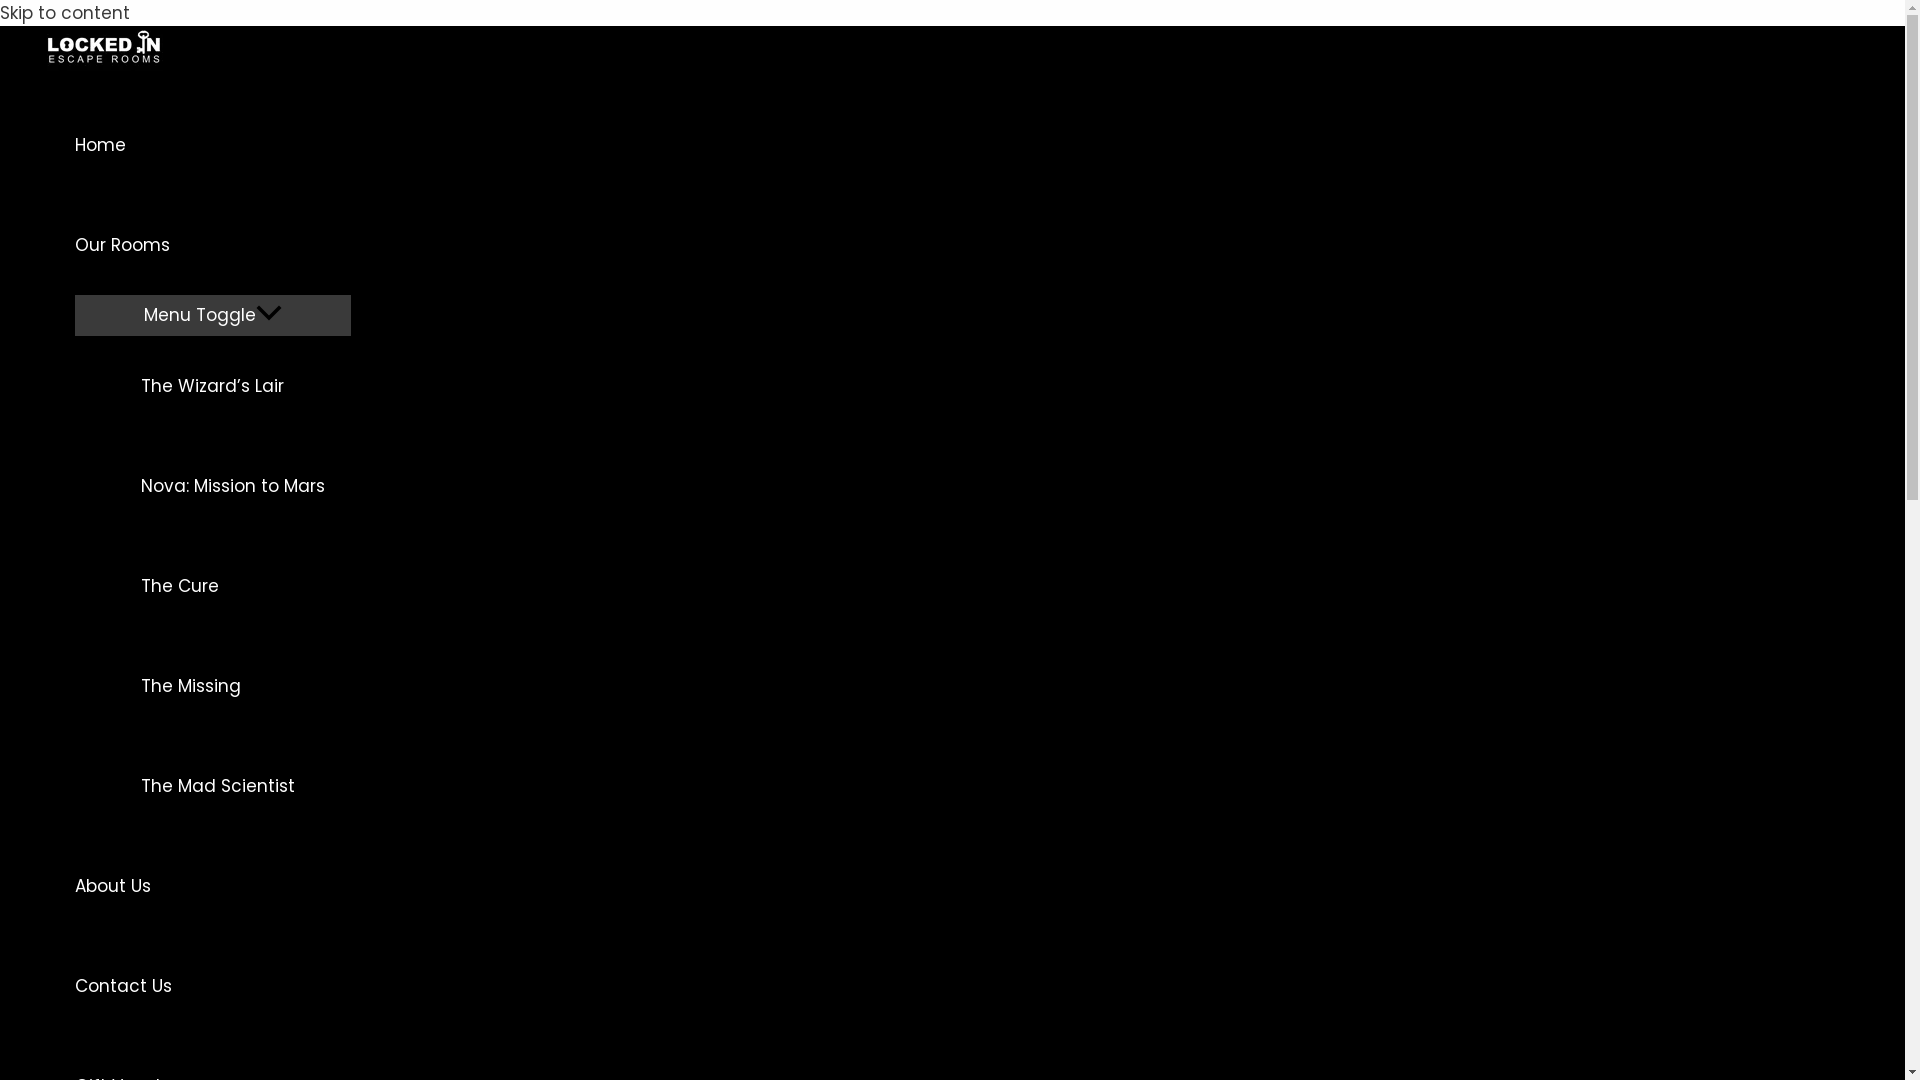 This screenshot has width=1920, height=1080. I want to click on Menu Toggle, so click(213, 314).